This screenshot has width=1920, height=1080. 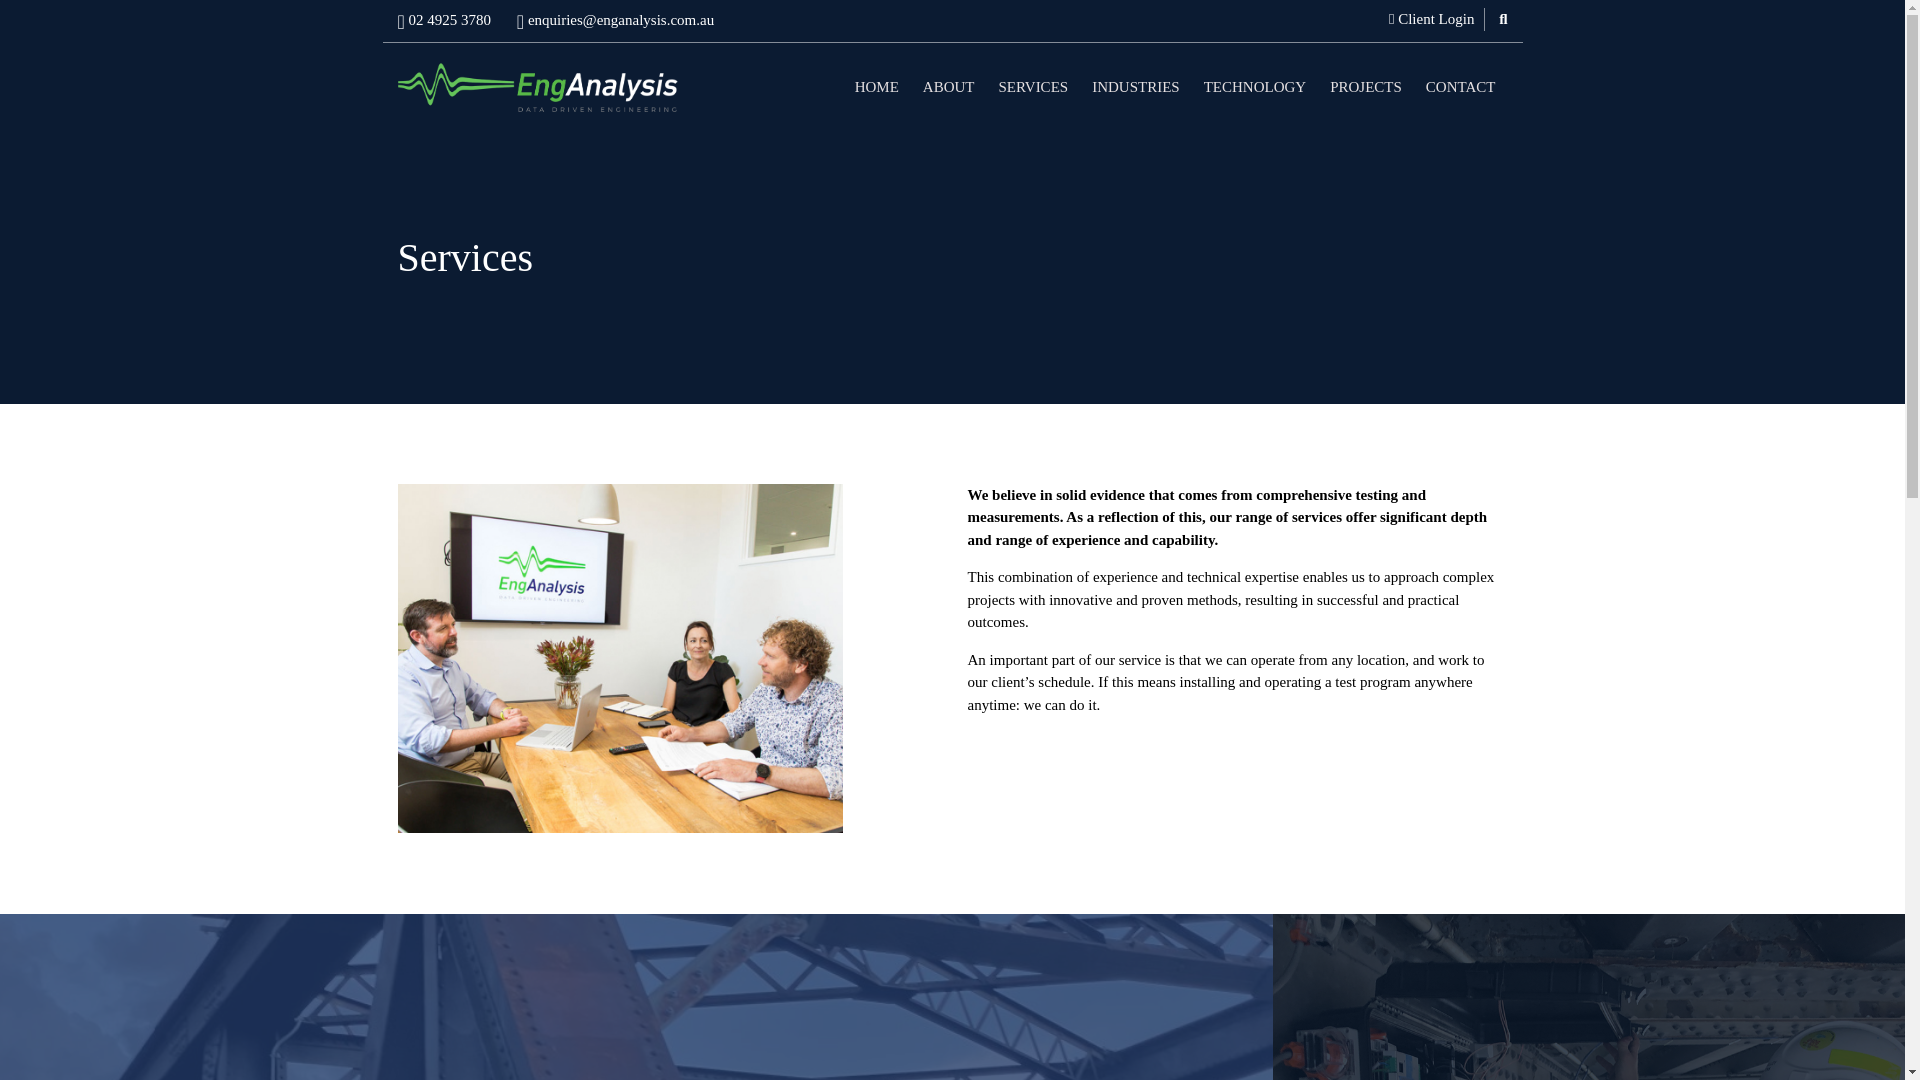 I want to click on 02 4925 3780, so click(x=444, y=20).